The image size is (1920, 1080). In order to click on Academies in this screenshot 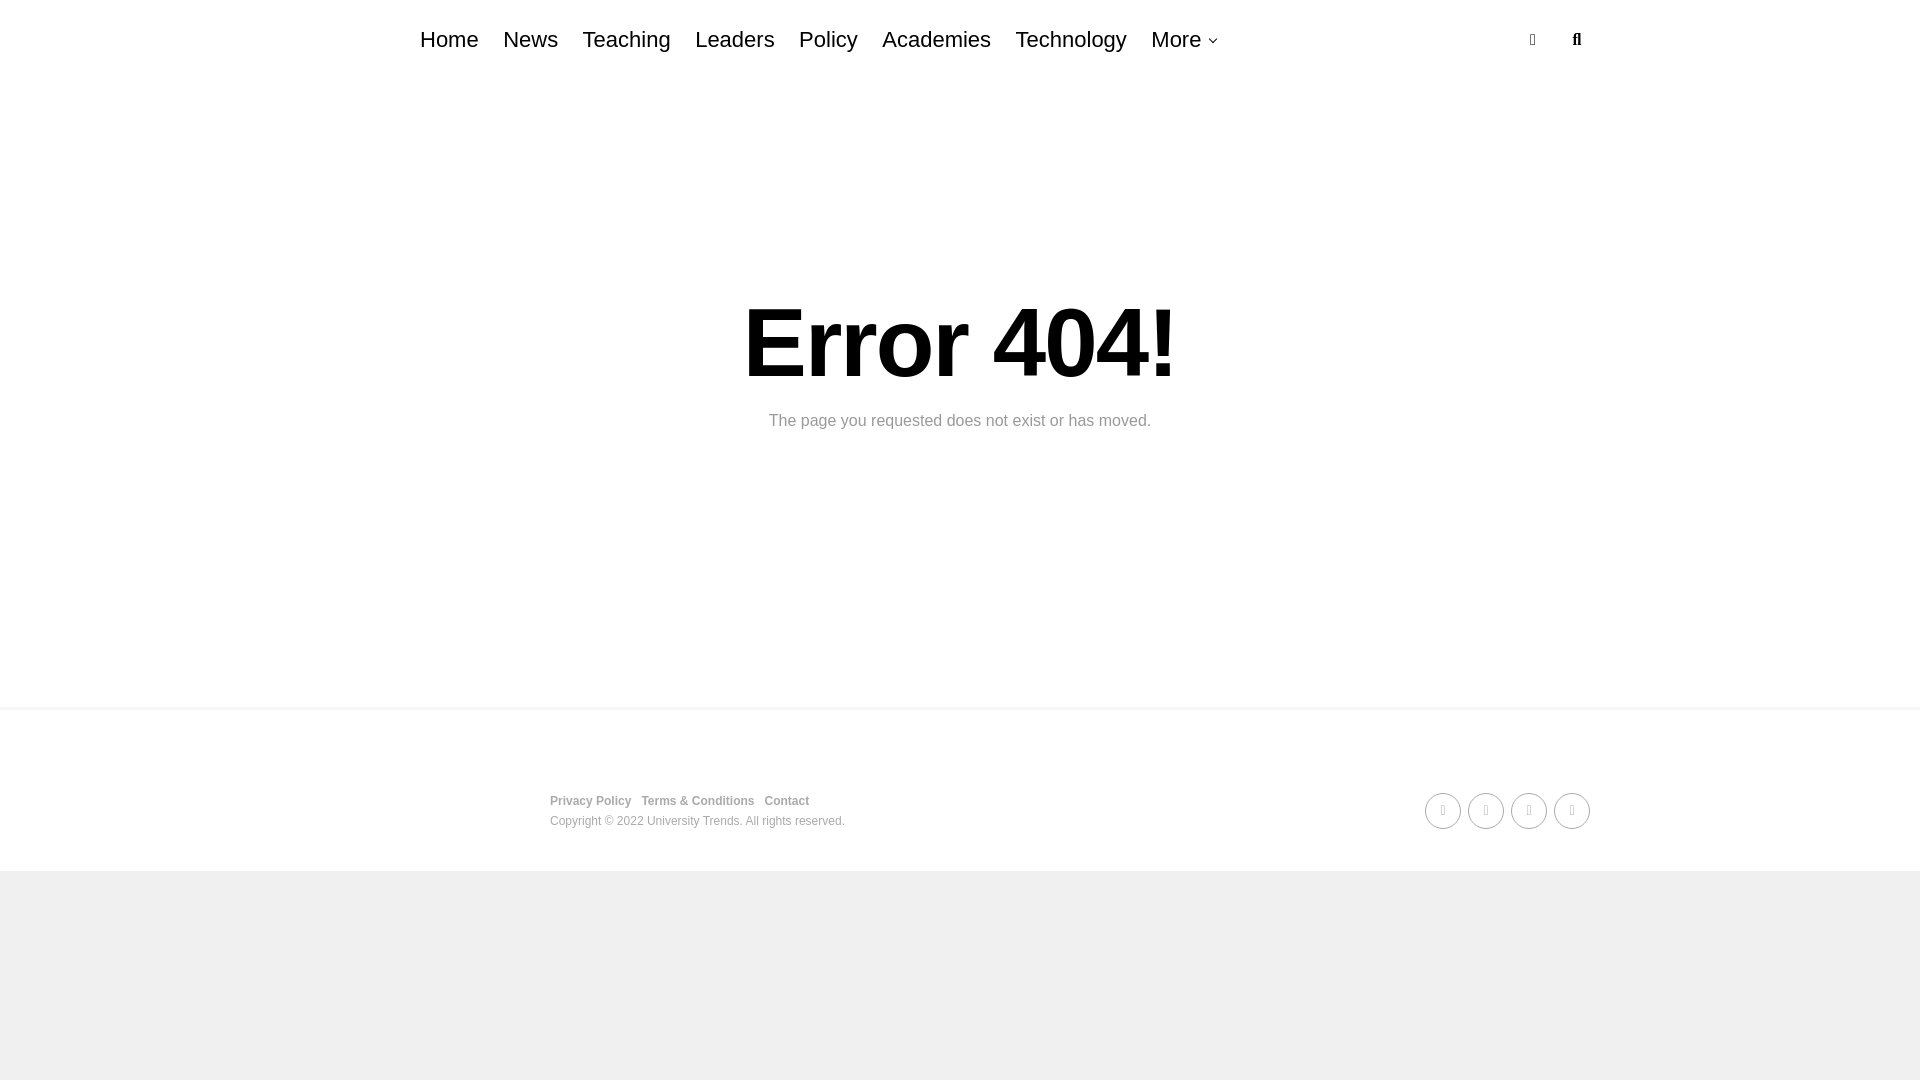, I will do `click(936, 40)`.